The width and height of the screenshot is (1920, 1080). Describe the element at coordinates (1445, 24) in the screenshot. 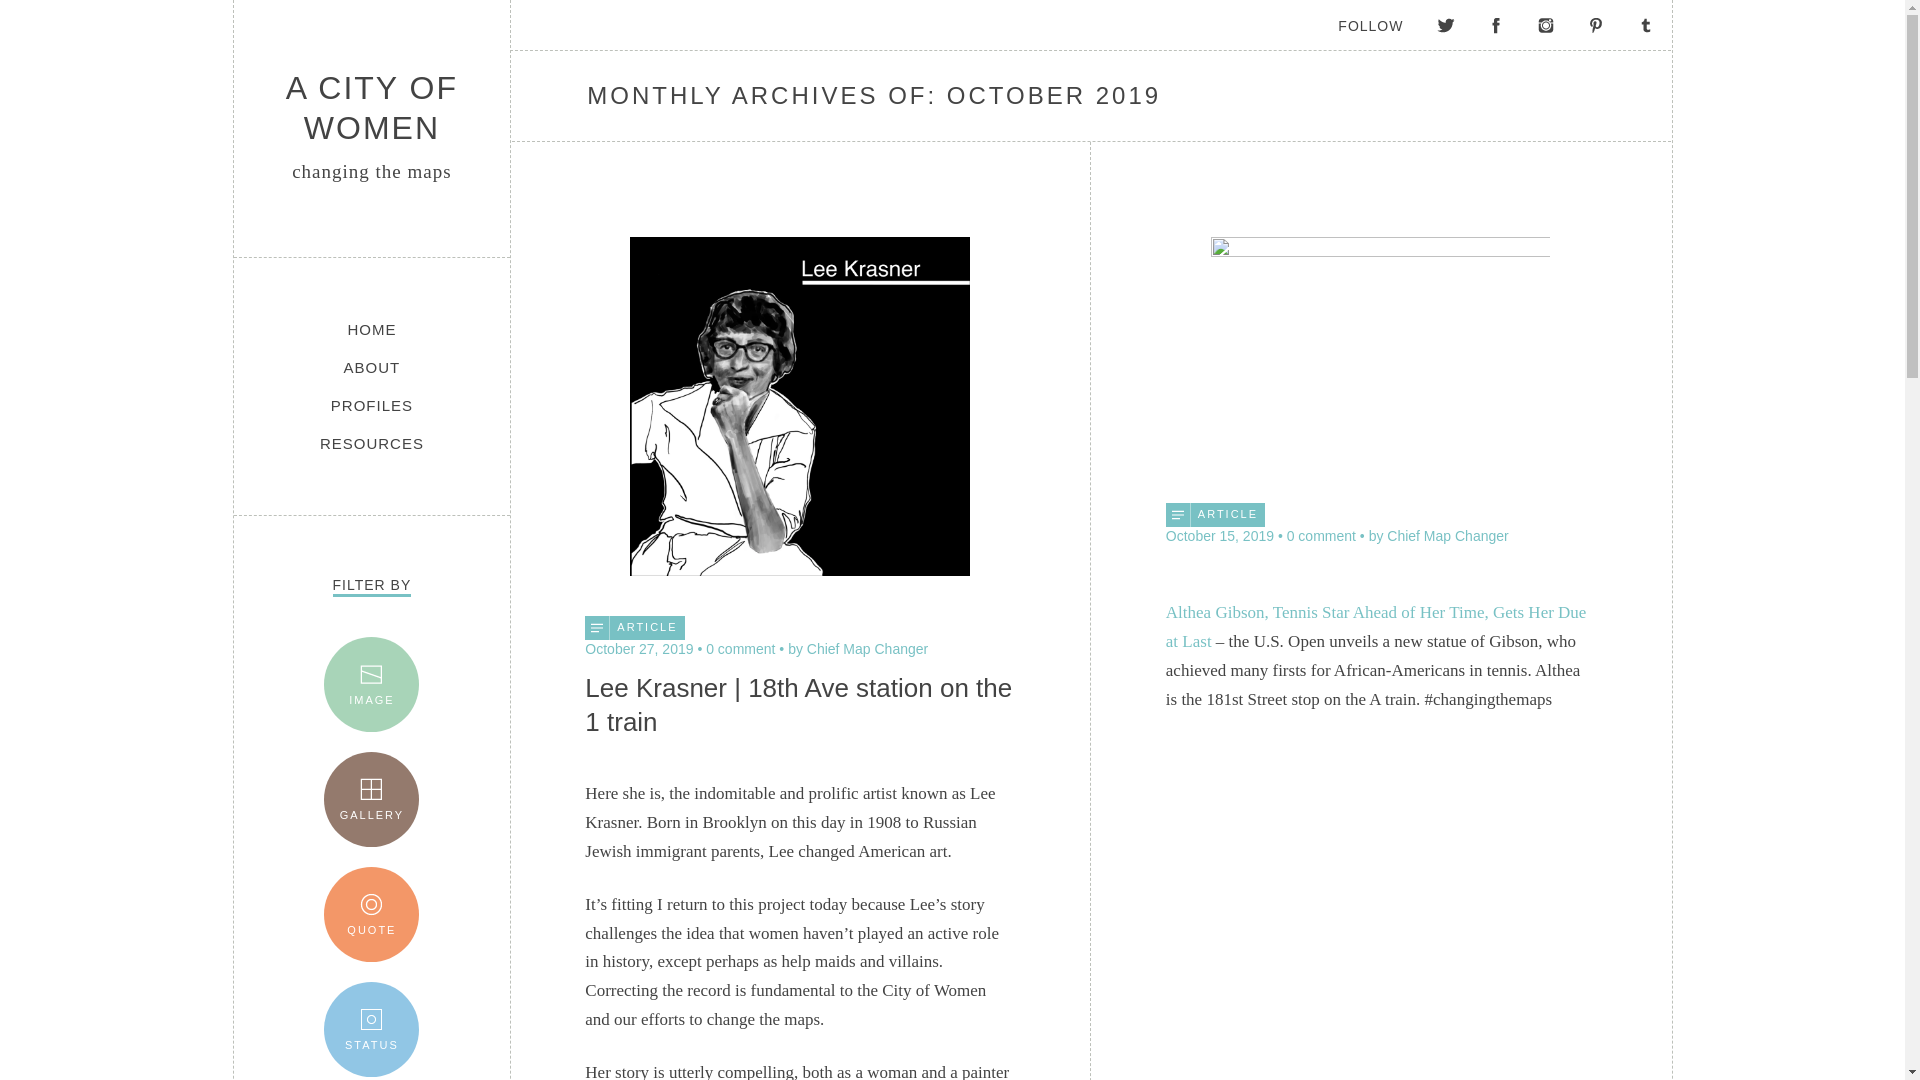

I see `Twitter` at that location.